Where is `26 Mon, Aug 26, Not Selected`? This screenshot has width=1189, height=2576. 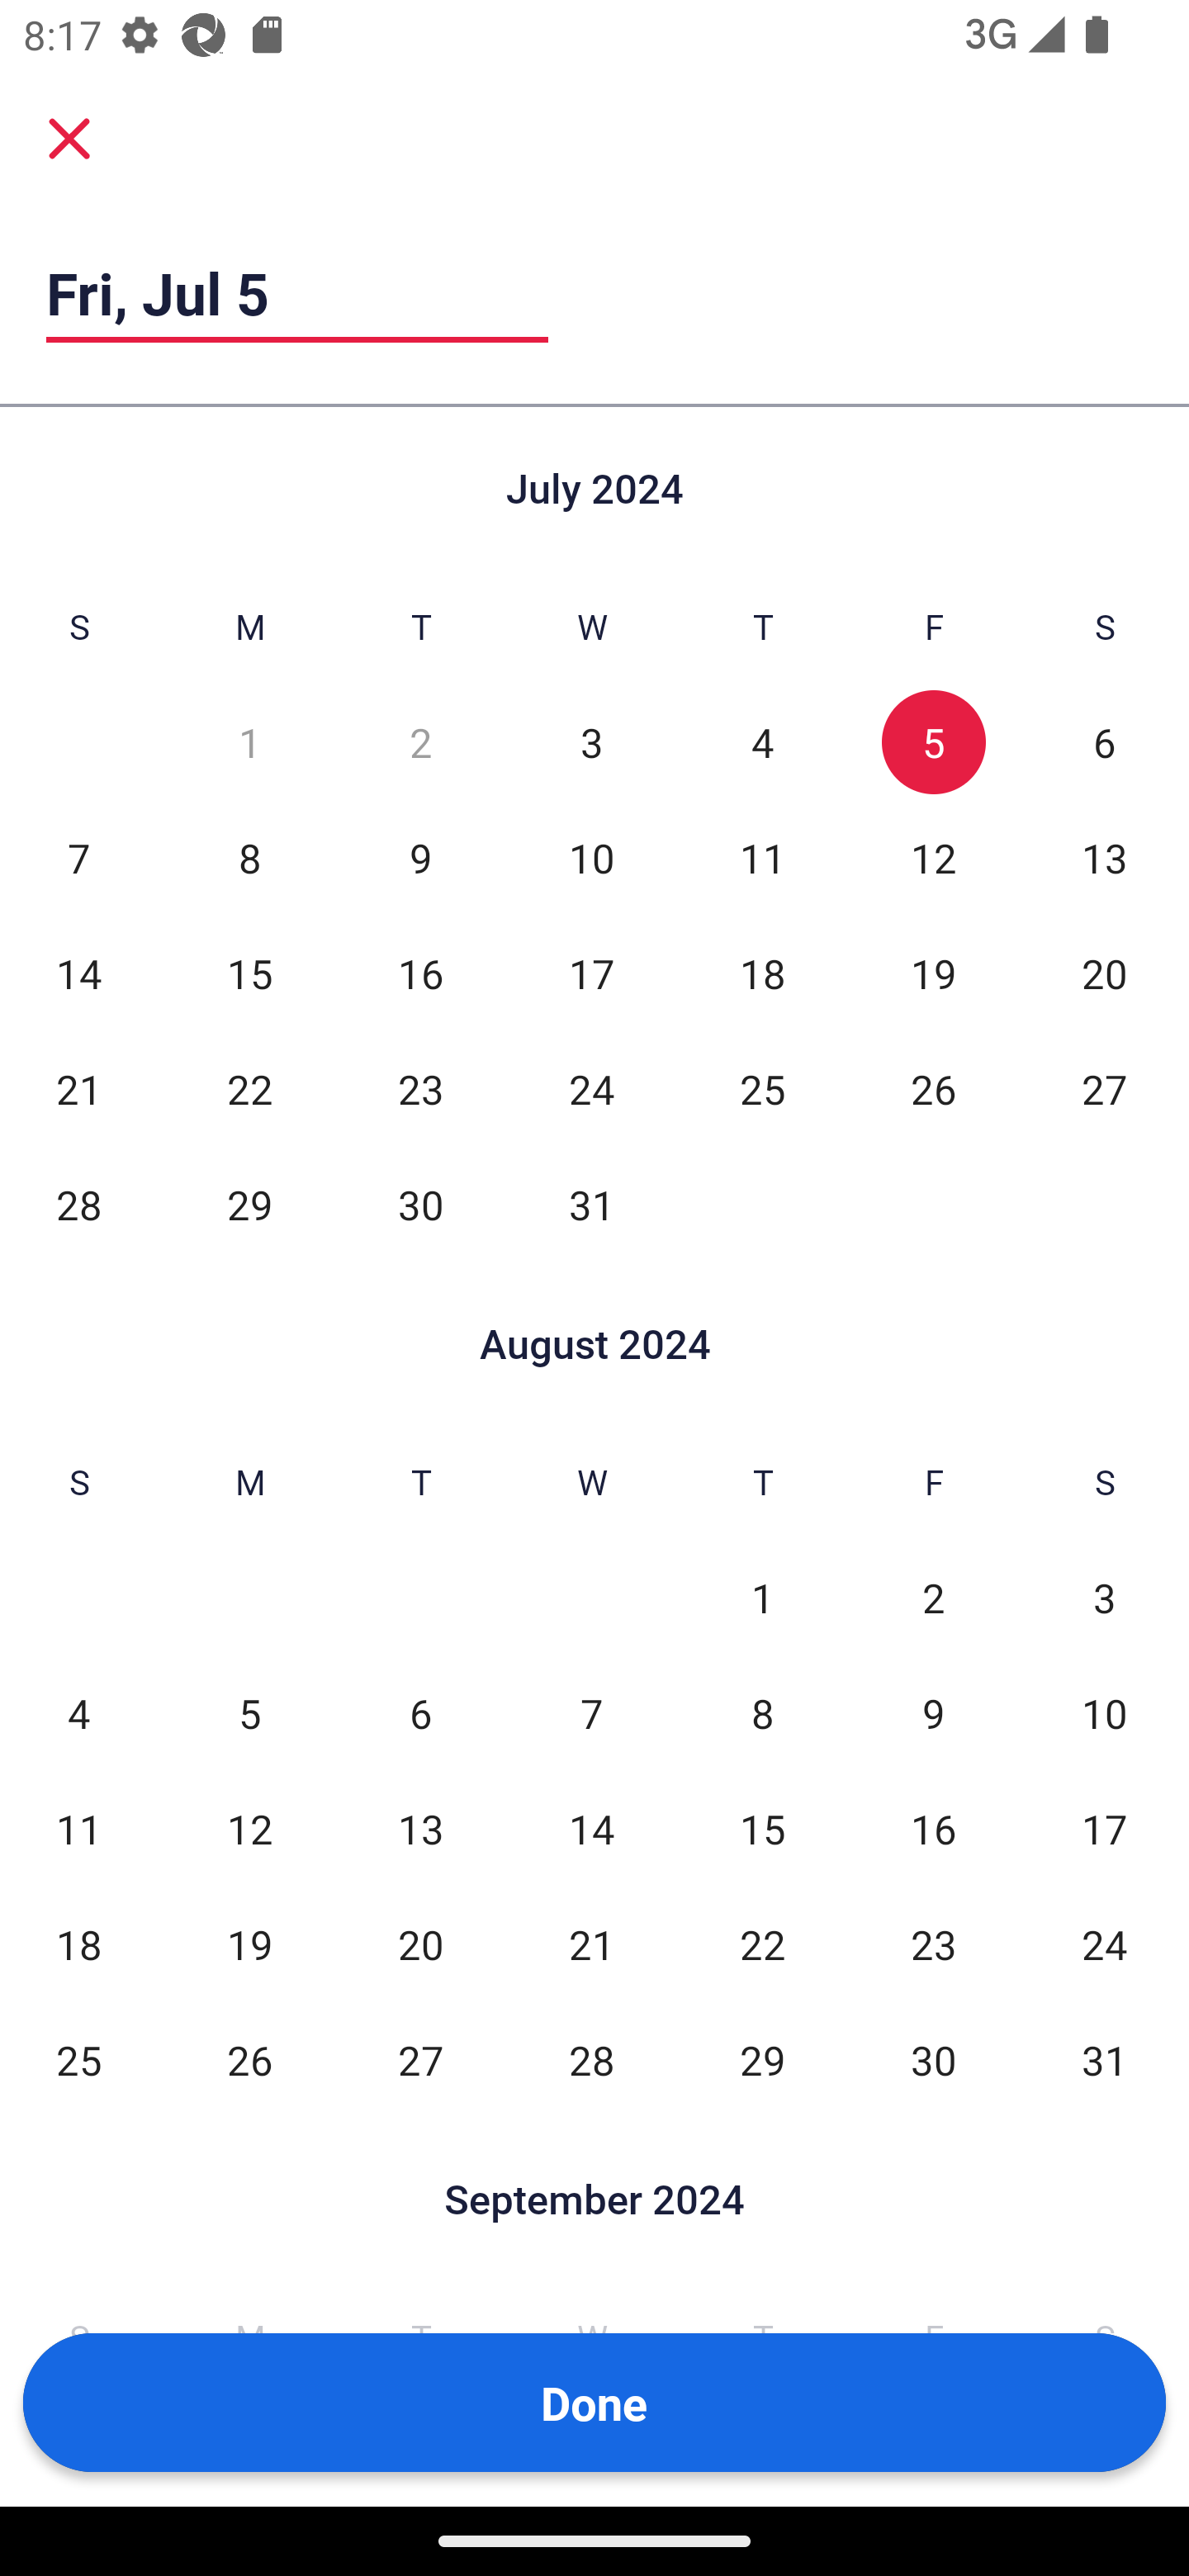
26 Mon, Aug 26, Not Selected is located at coordinates (249, 2059).